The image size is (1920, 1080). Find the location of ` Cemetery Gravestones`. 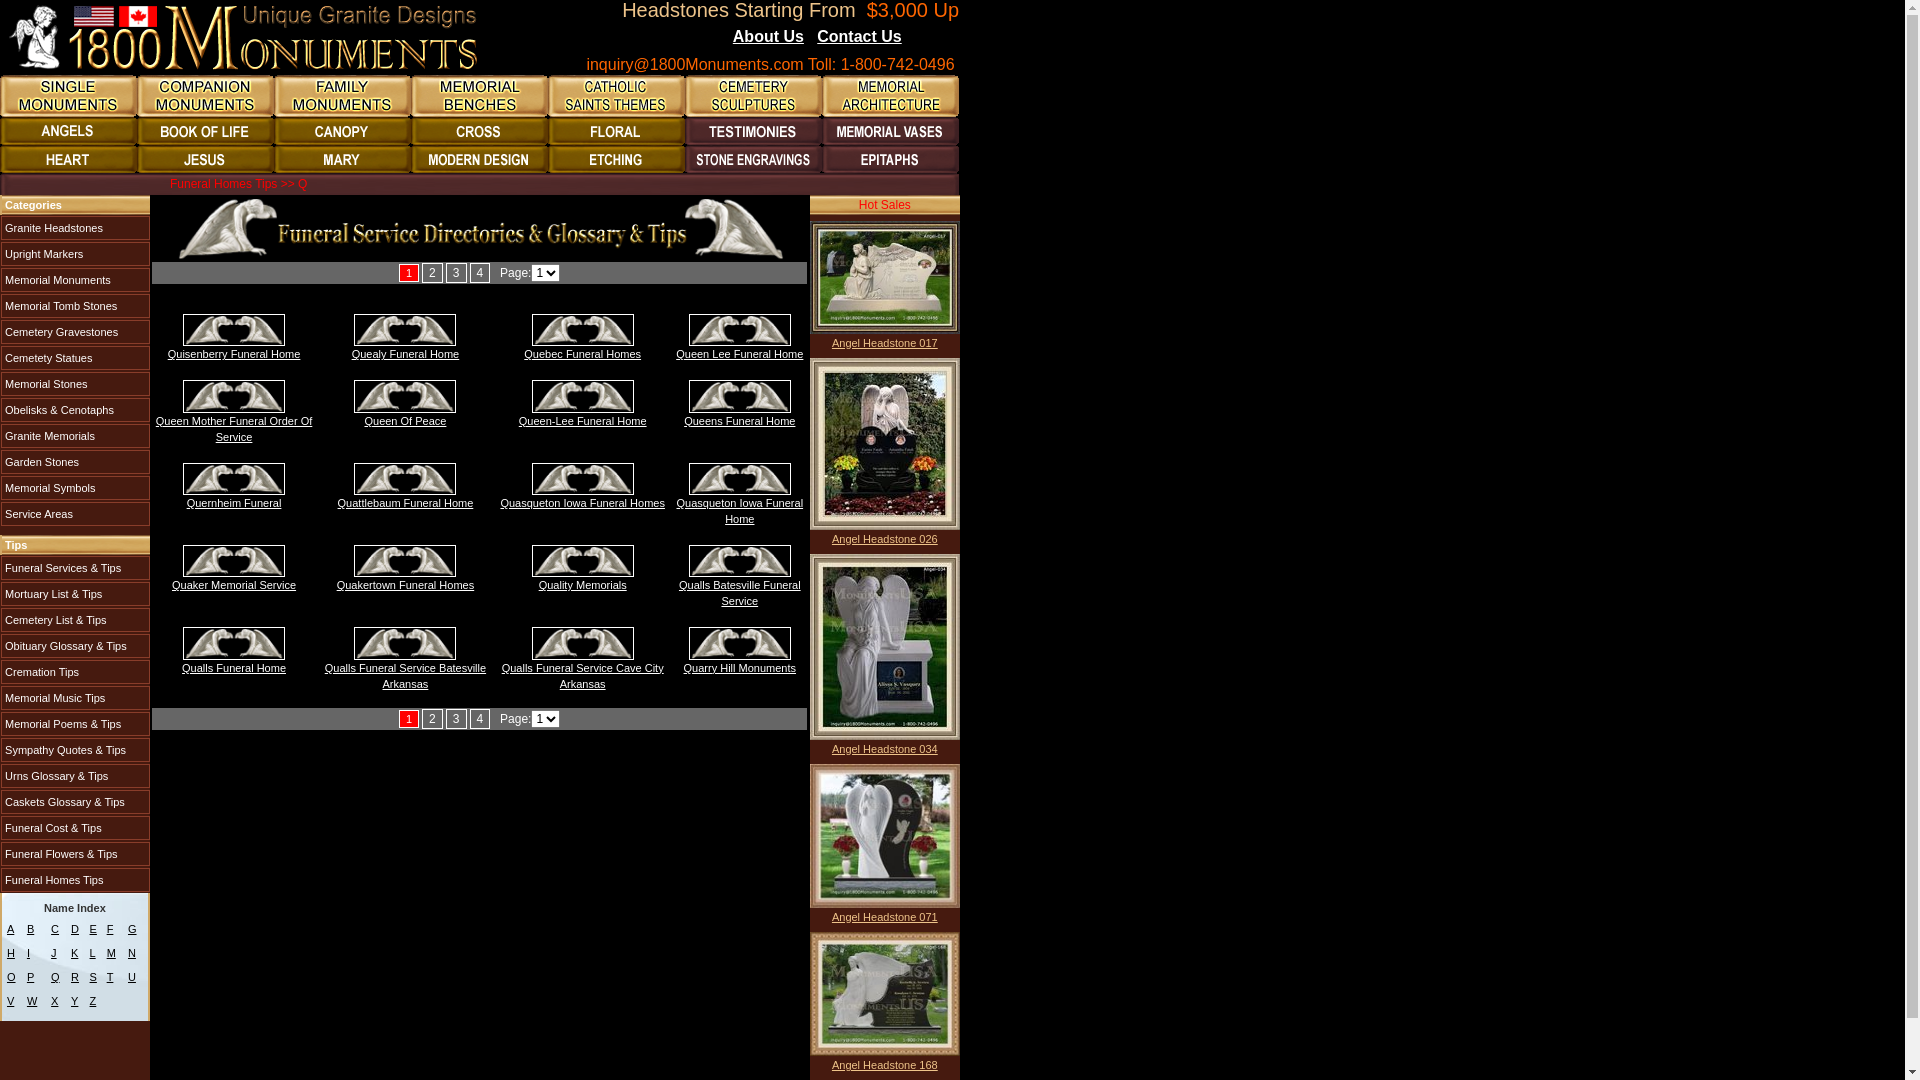

 Cemetery Gravestones is located at coordinates (76, 332).